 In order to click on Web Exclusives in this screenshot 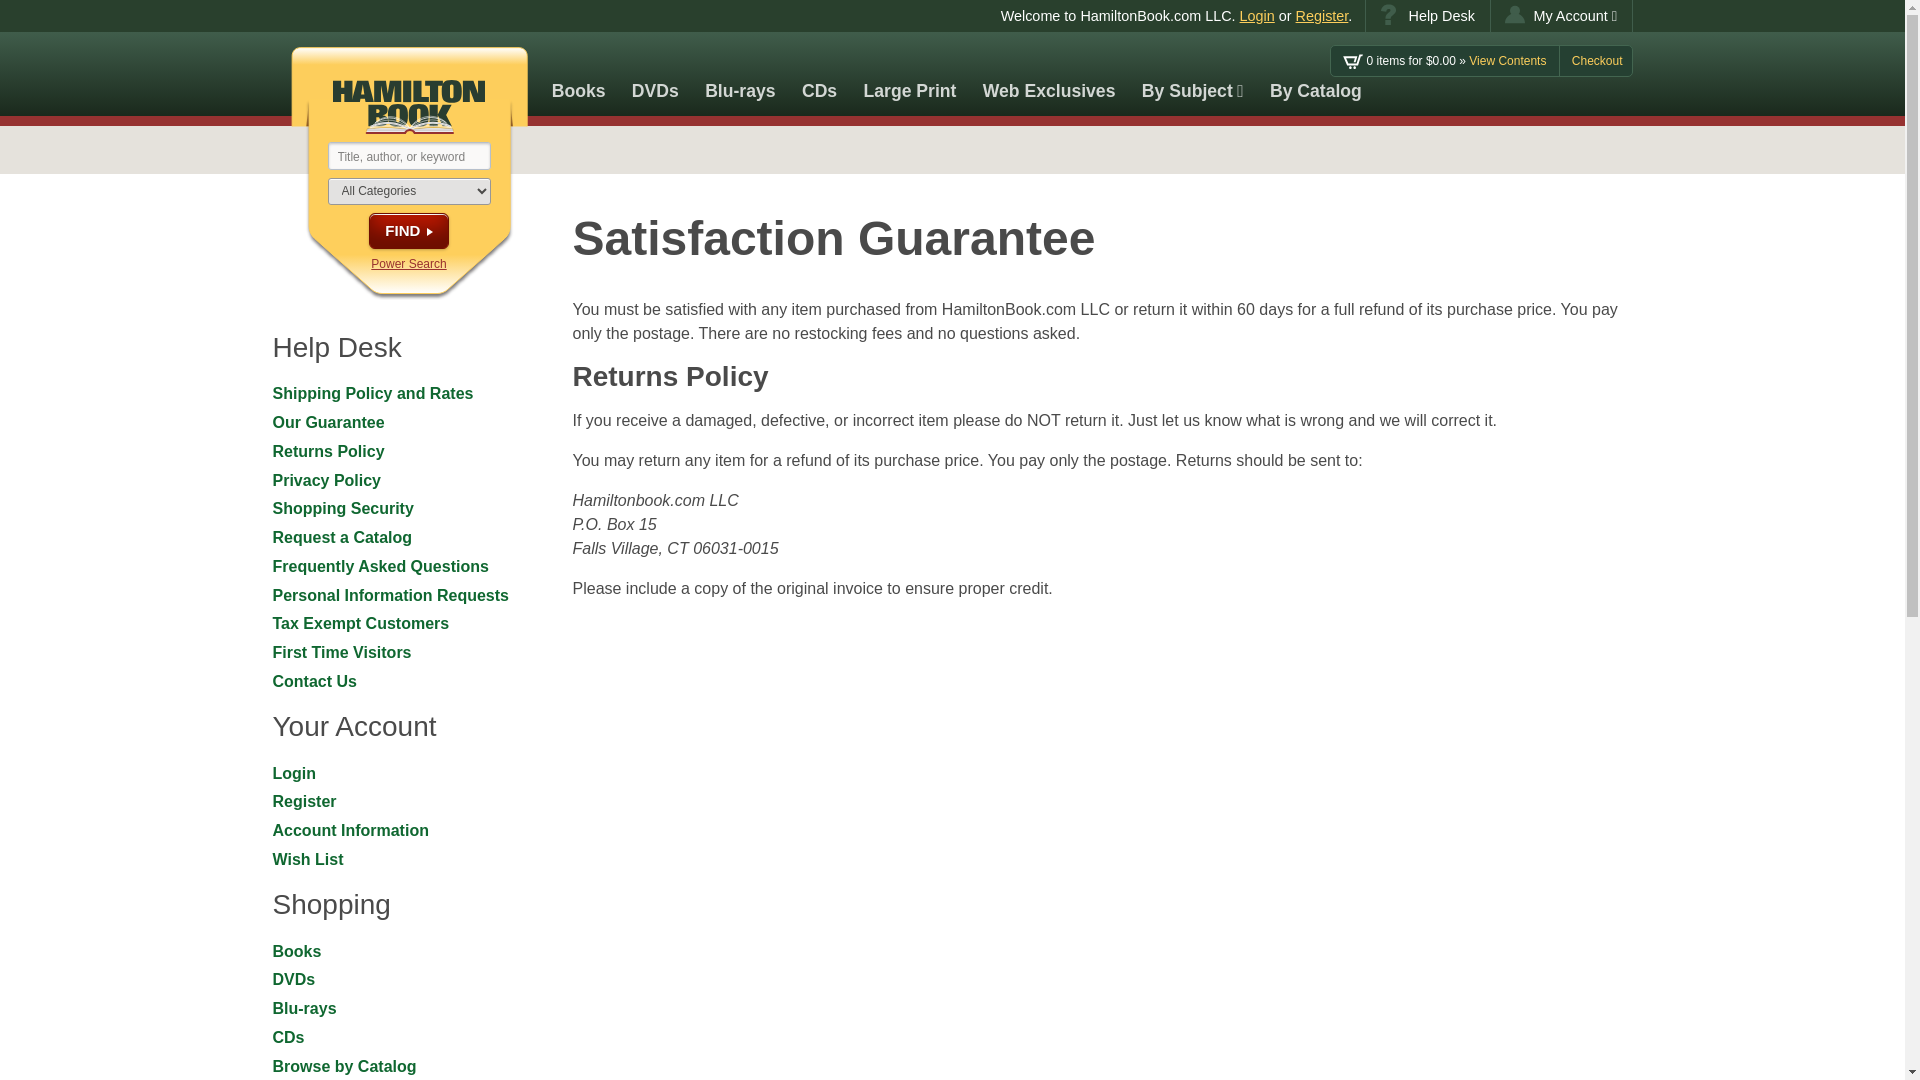, I will do `click(1048, 74)`.